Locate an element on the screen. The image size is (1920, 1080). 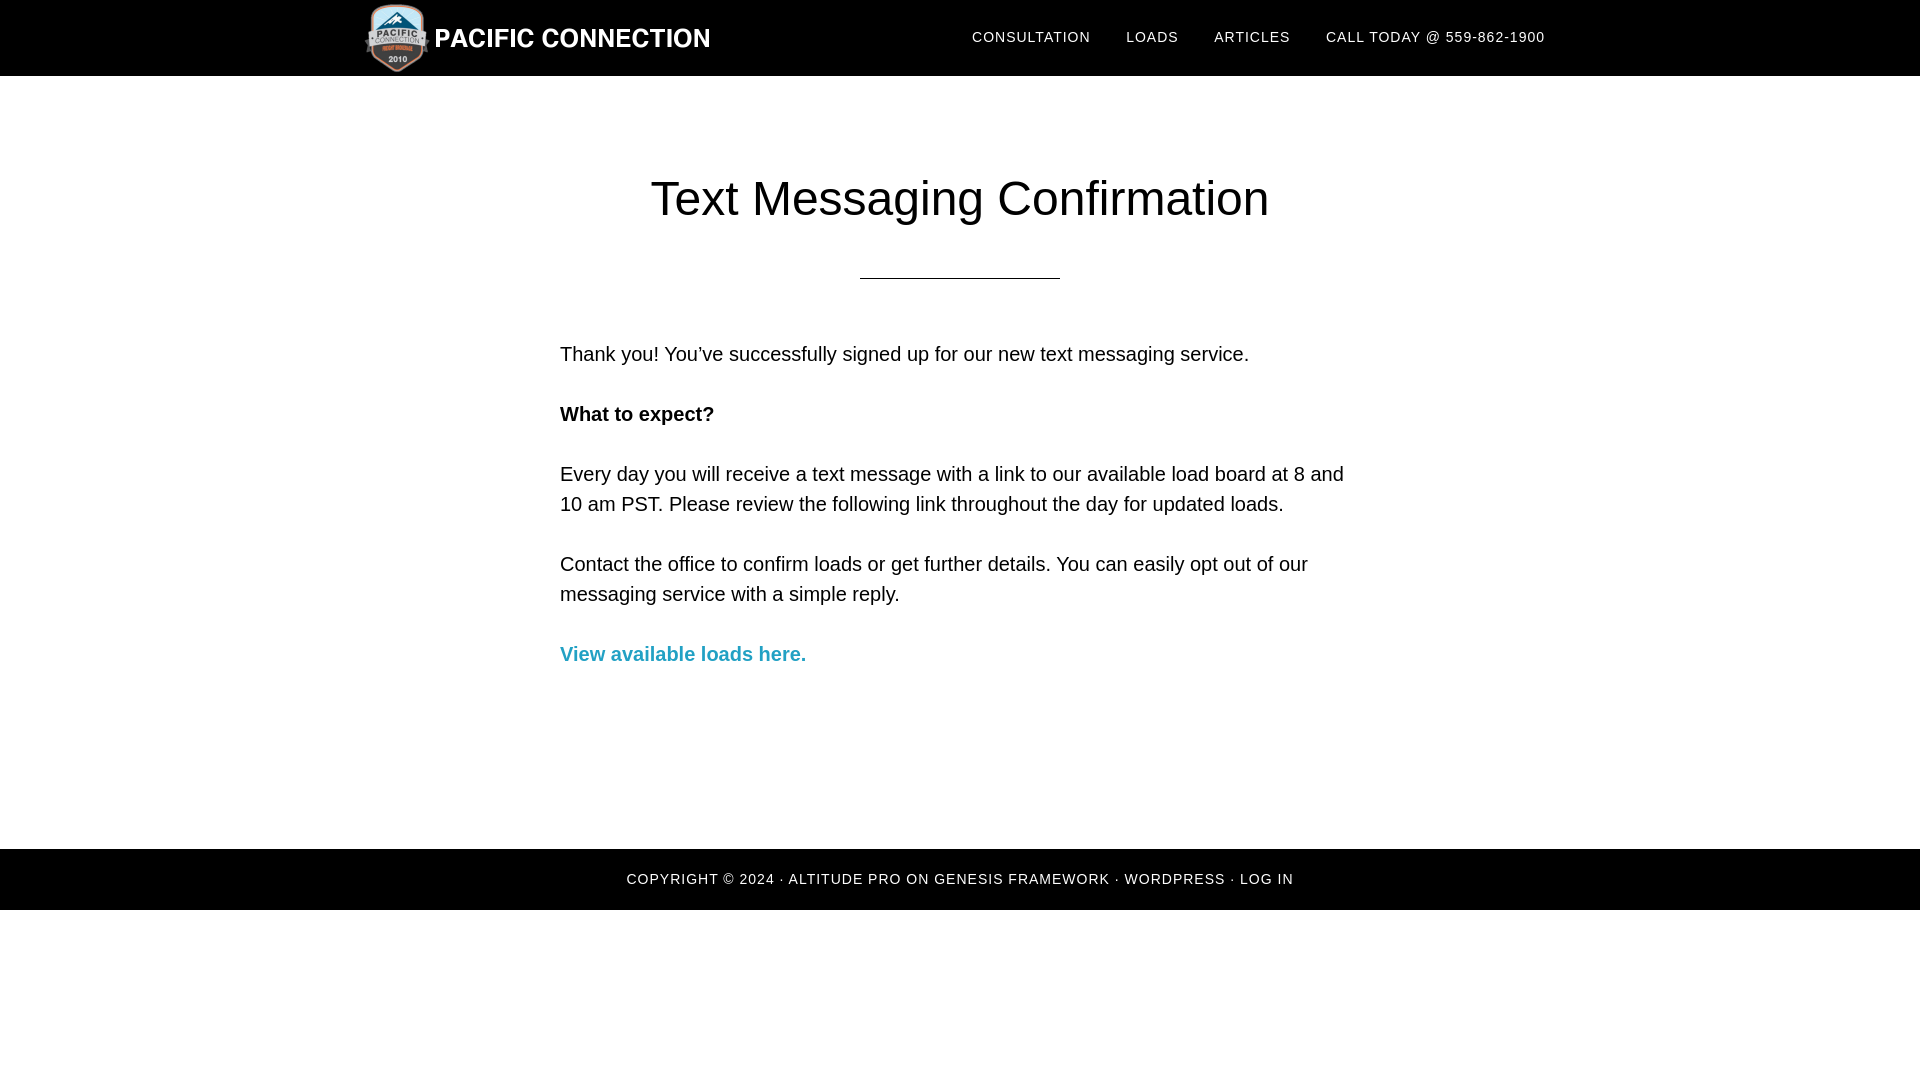
View available loads here. is located at coordinates (683, 654).